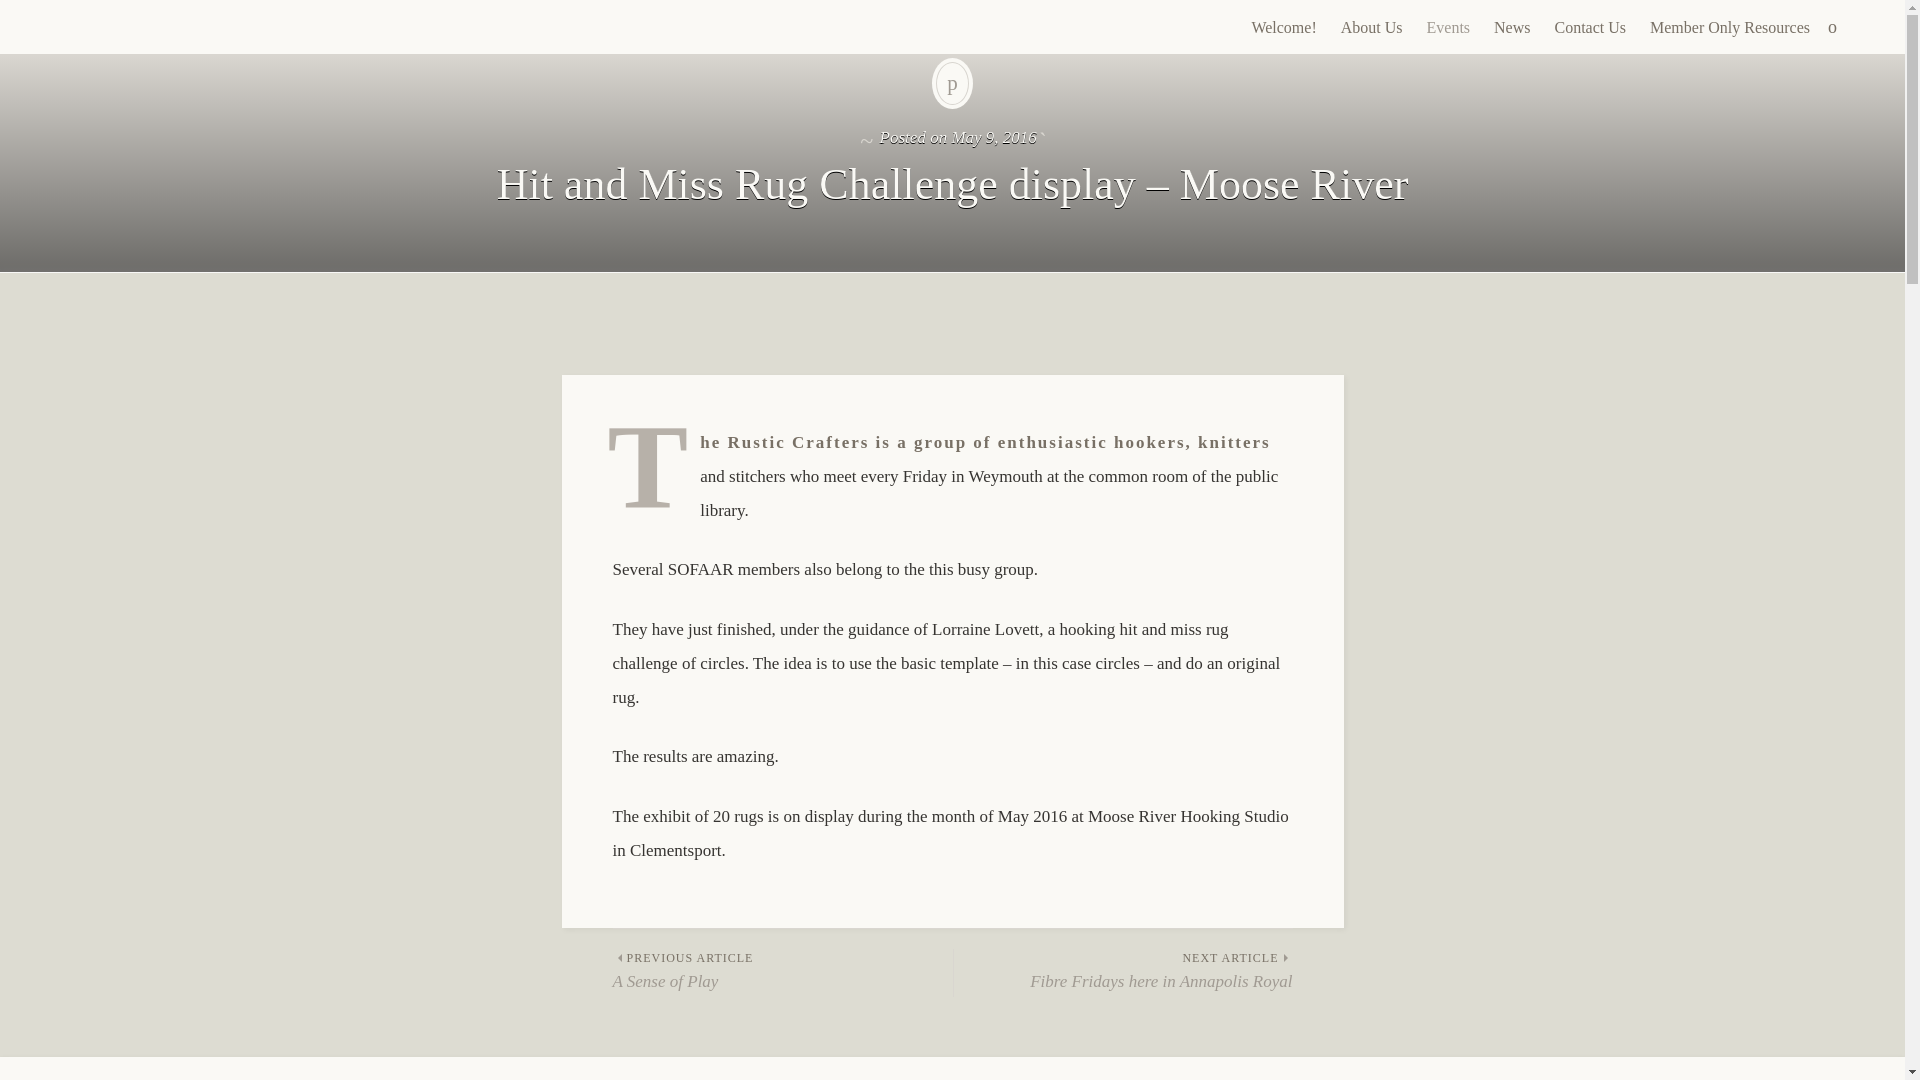 The width and height of the screenshot is (1920, 1080). Describe the element at coordinates (1123, 970) in the screenshot. I see `Welcome!` at that location.